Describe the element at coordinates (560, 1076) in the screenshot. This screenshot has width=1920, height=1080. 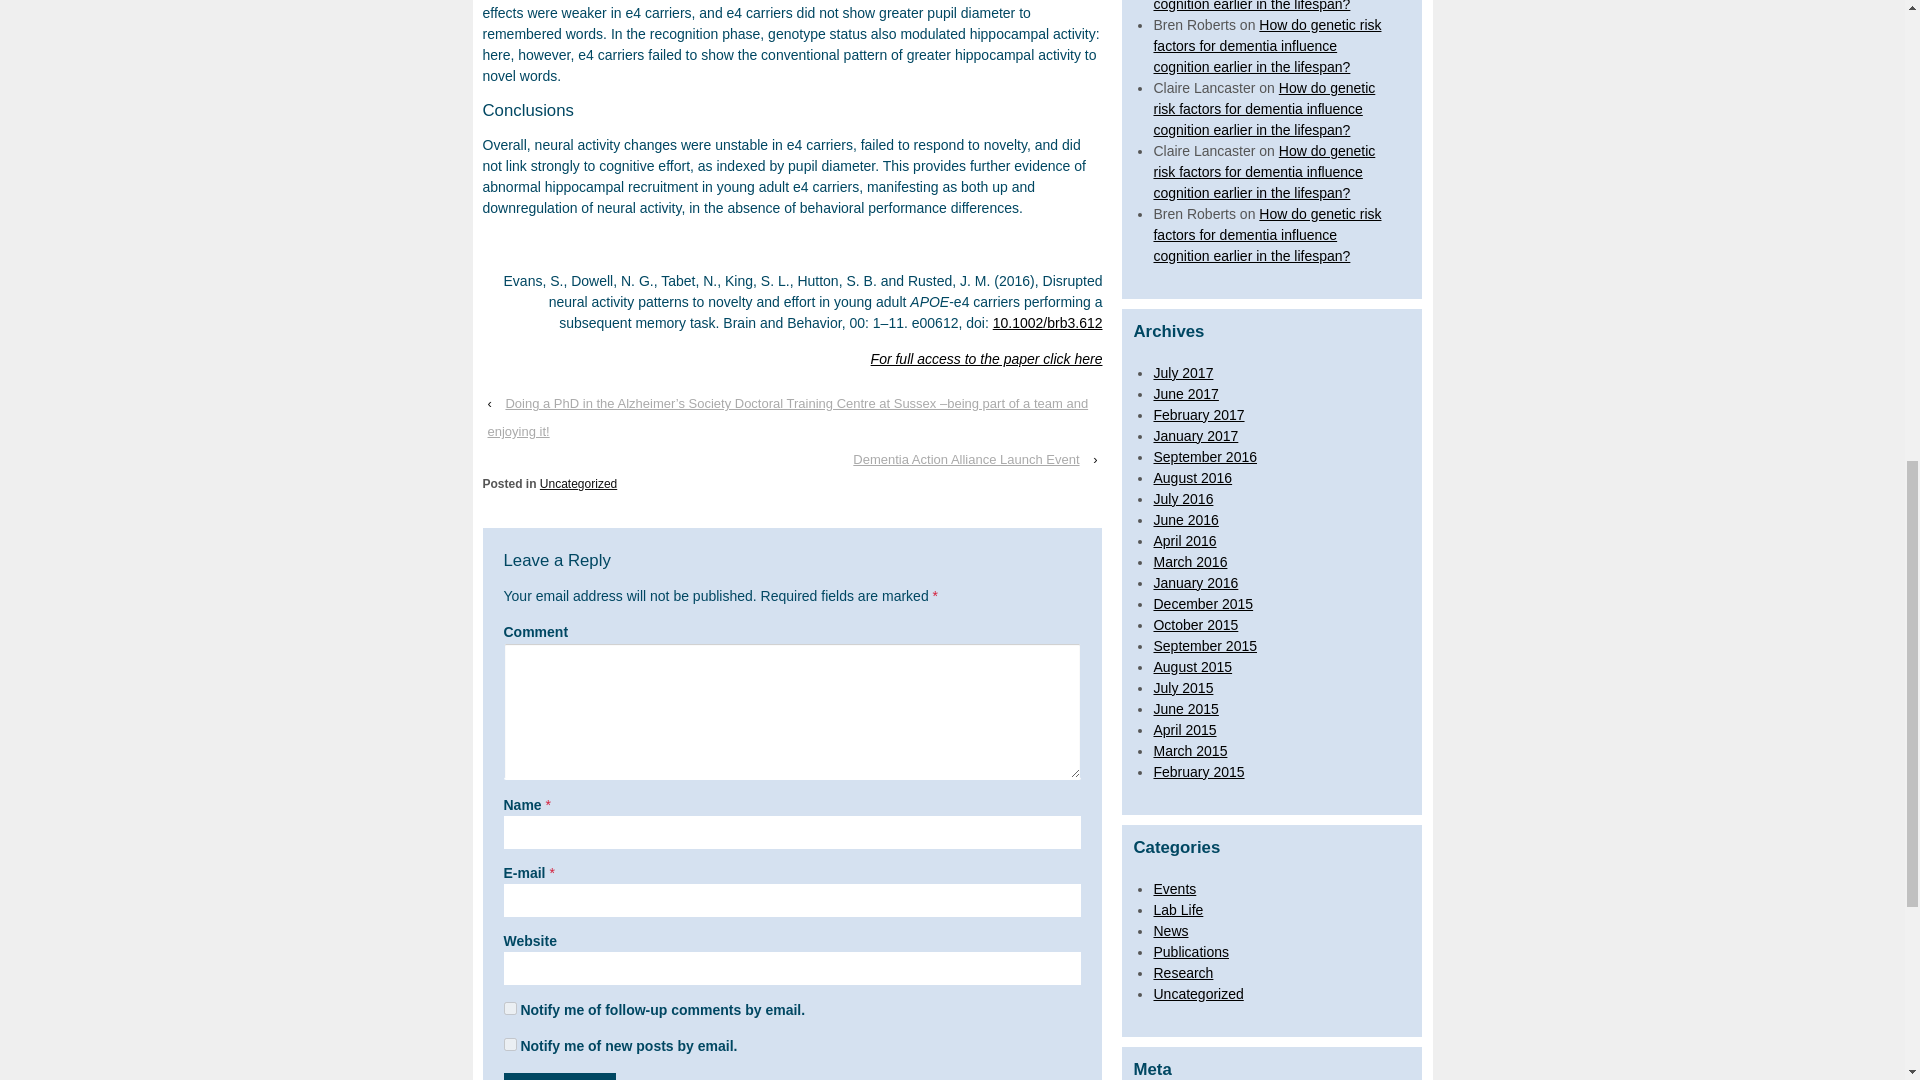
I see `Post Comment` at that location.